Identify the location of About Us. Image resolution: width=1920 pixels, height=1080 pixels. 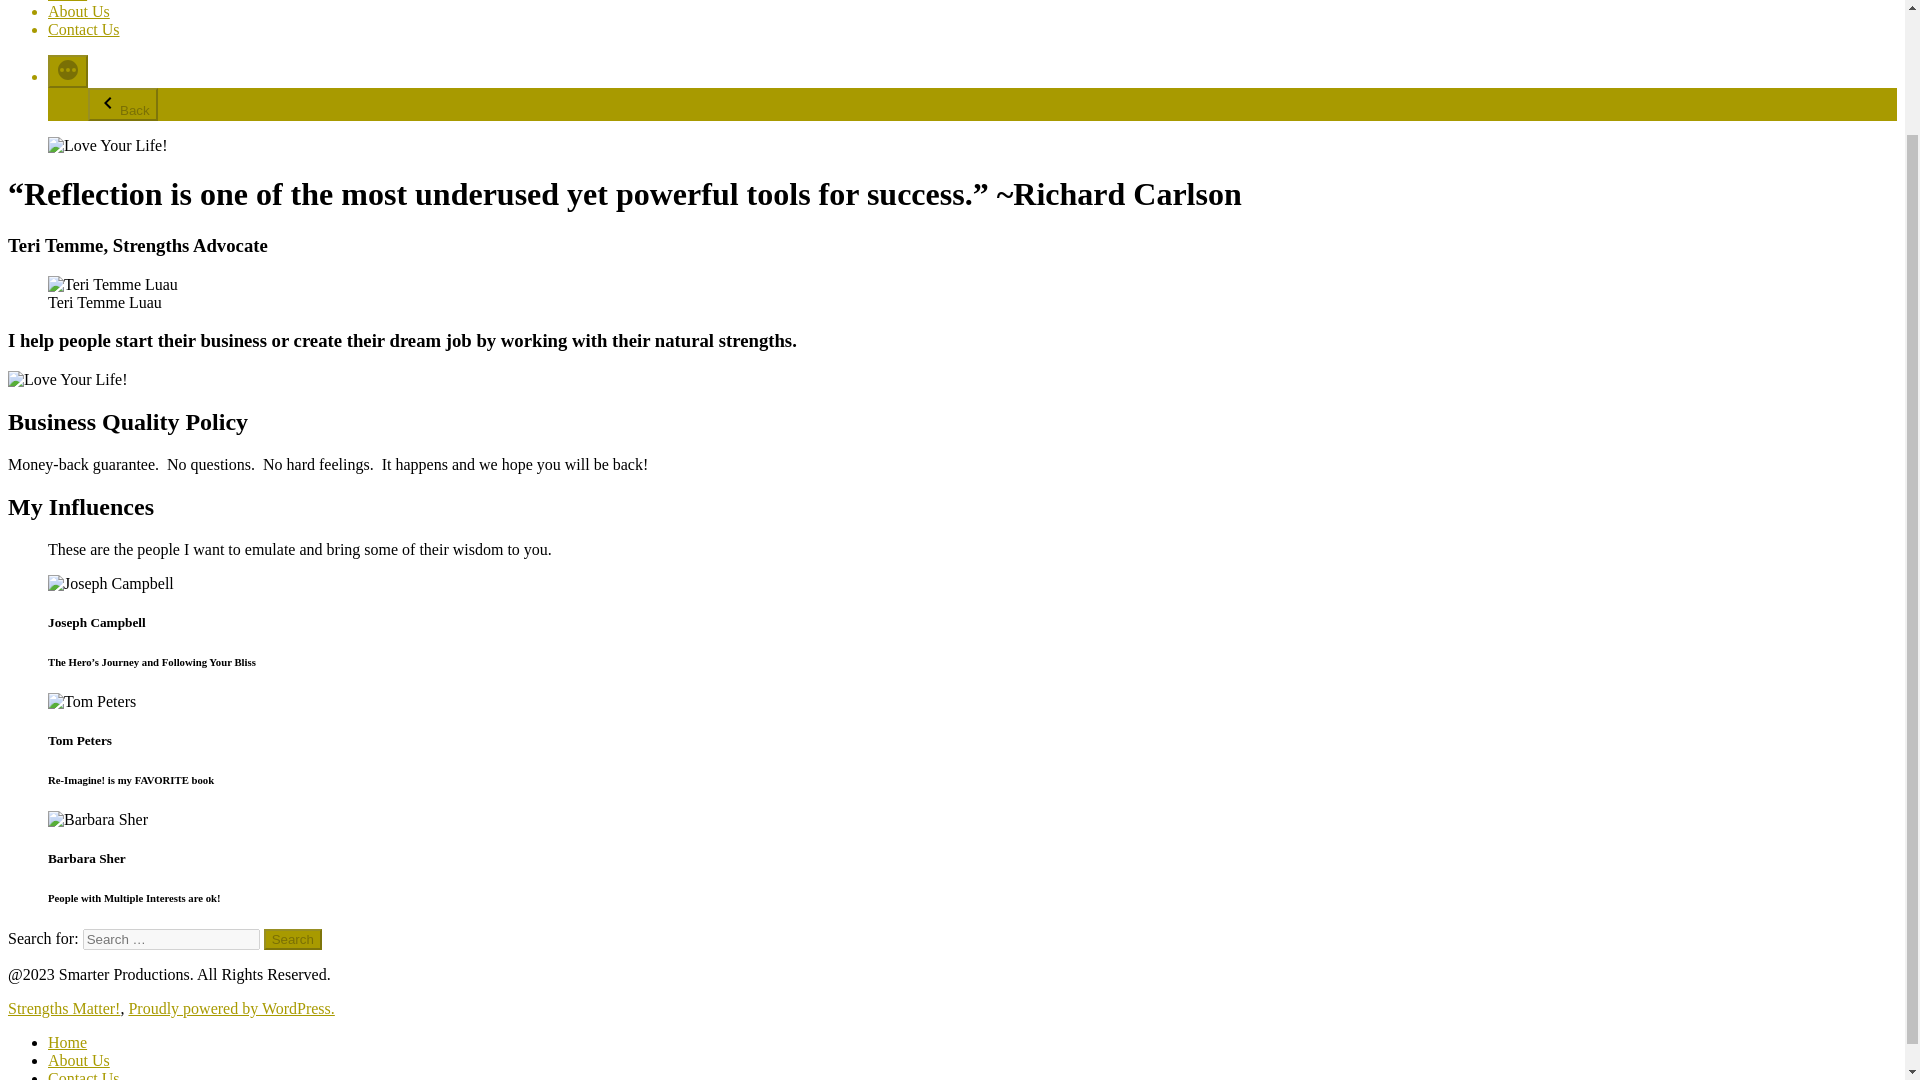
(78, 1060).